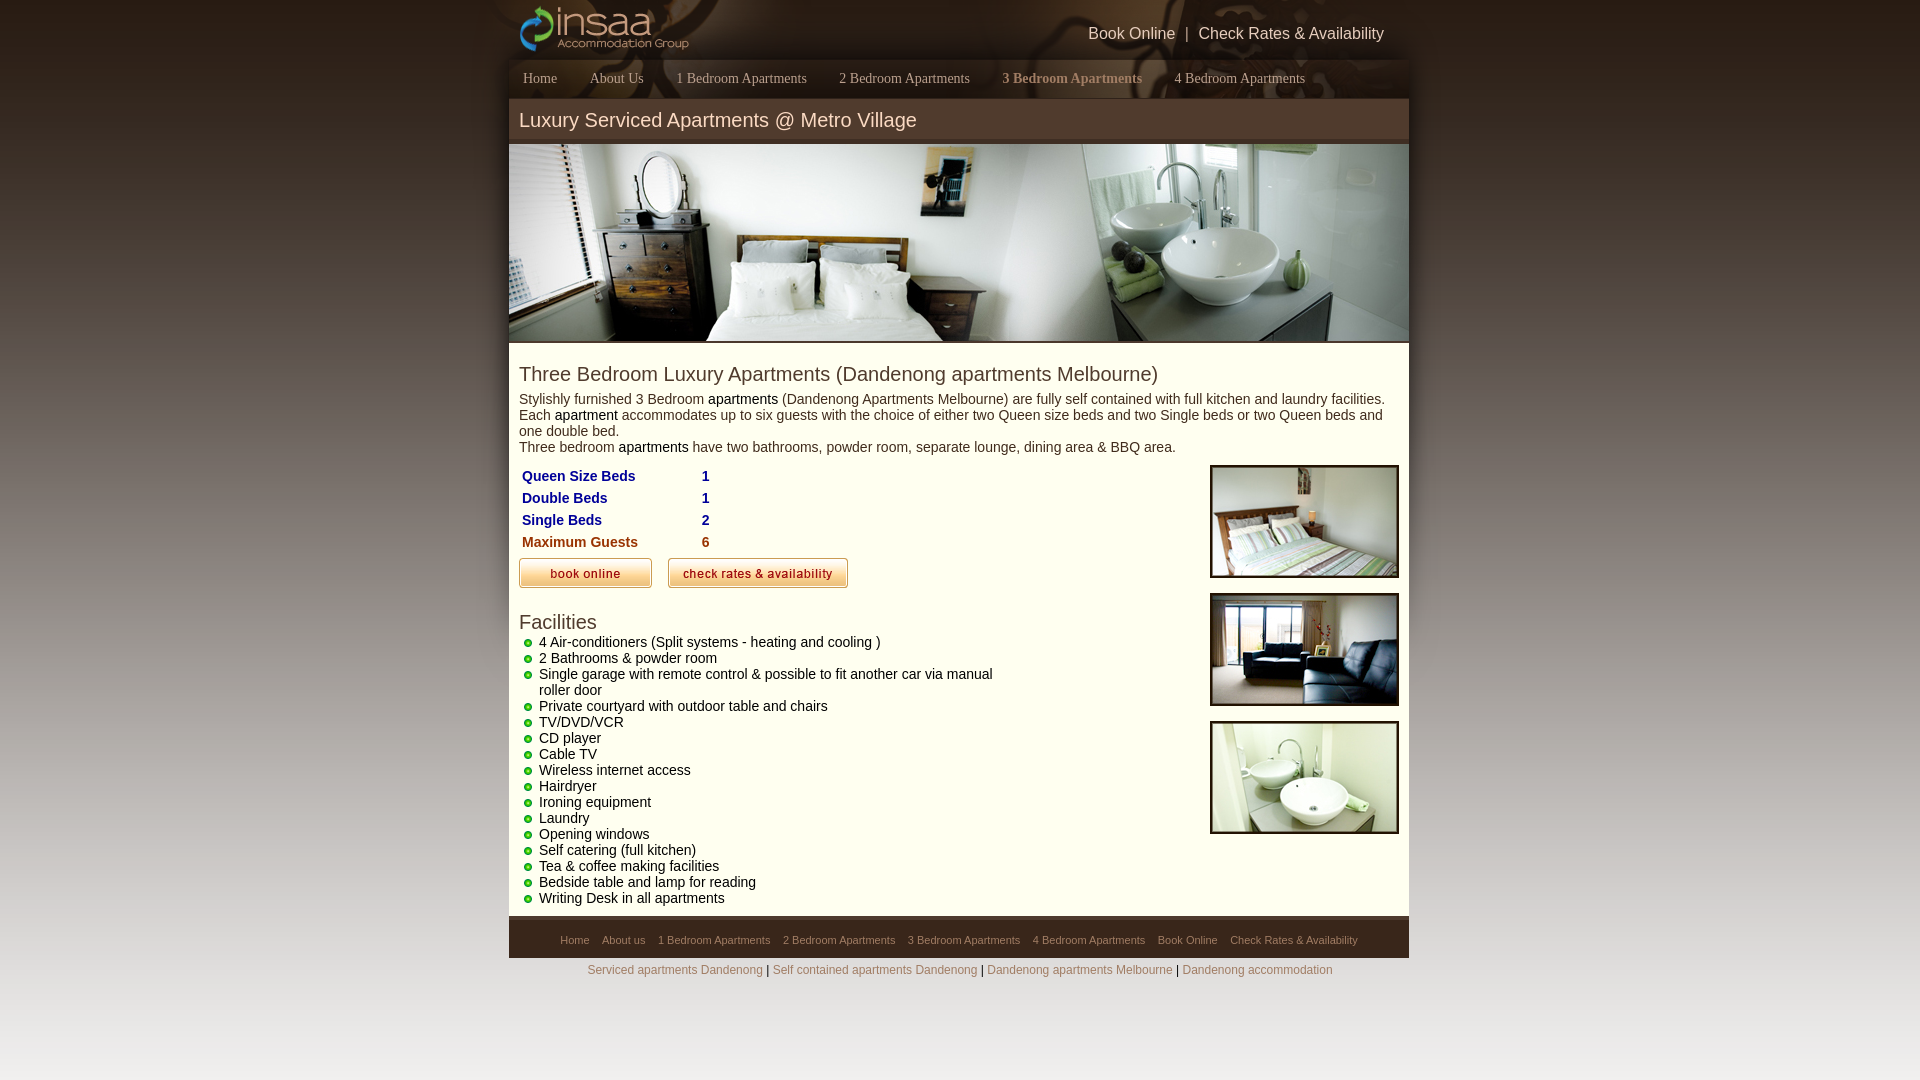 The width and height of the screenshot is (1920, 1080). What do you see at coordinates (876, 970) in the screenshot?
I see `Self contained apartments Dandenong` at bounding box center [876, 970].